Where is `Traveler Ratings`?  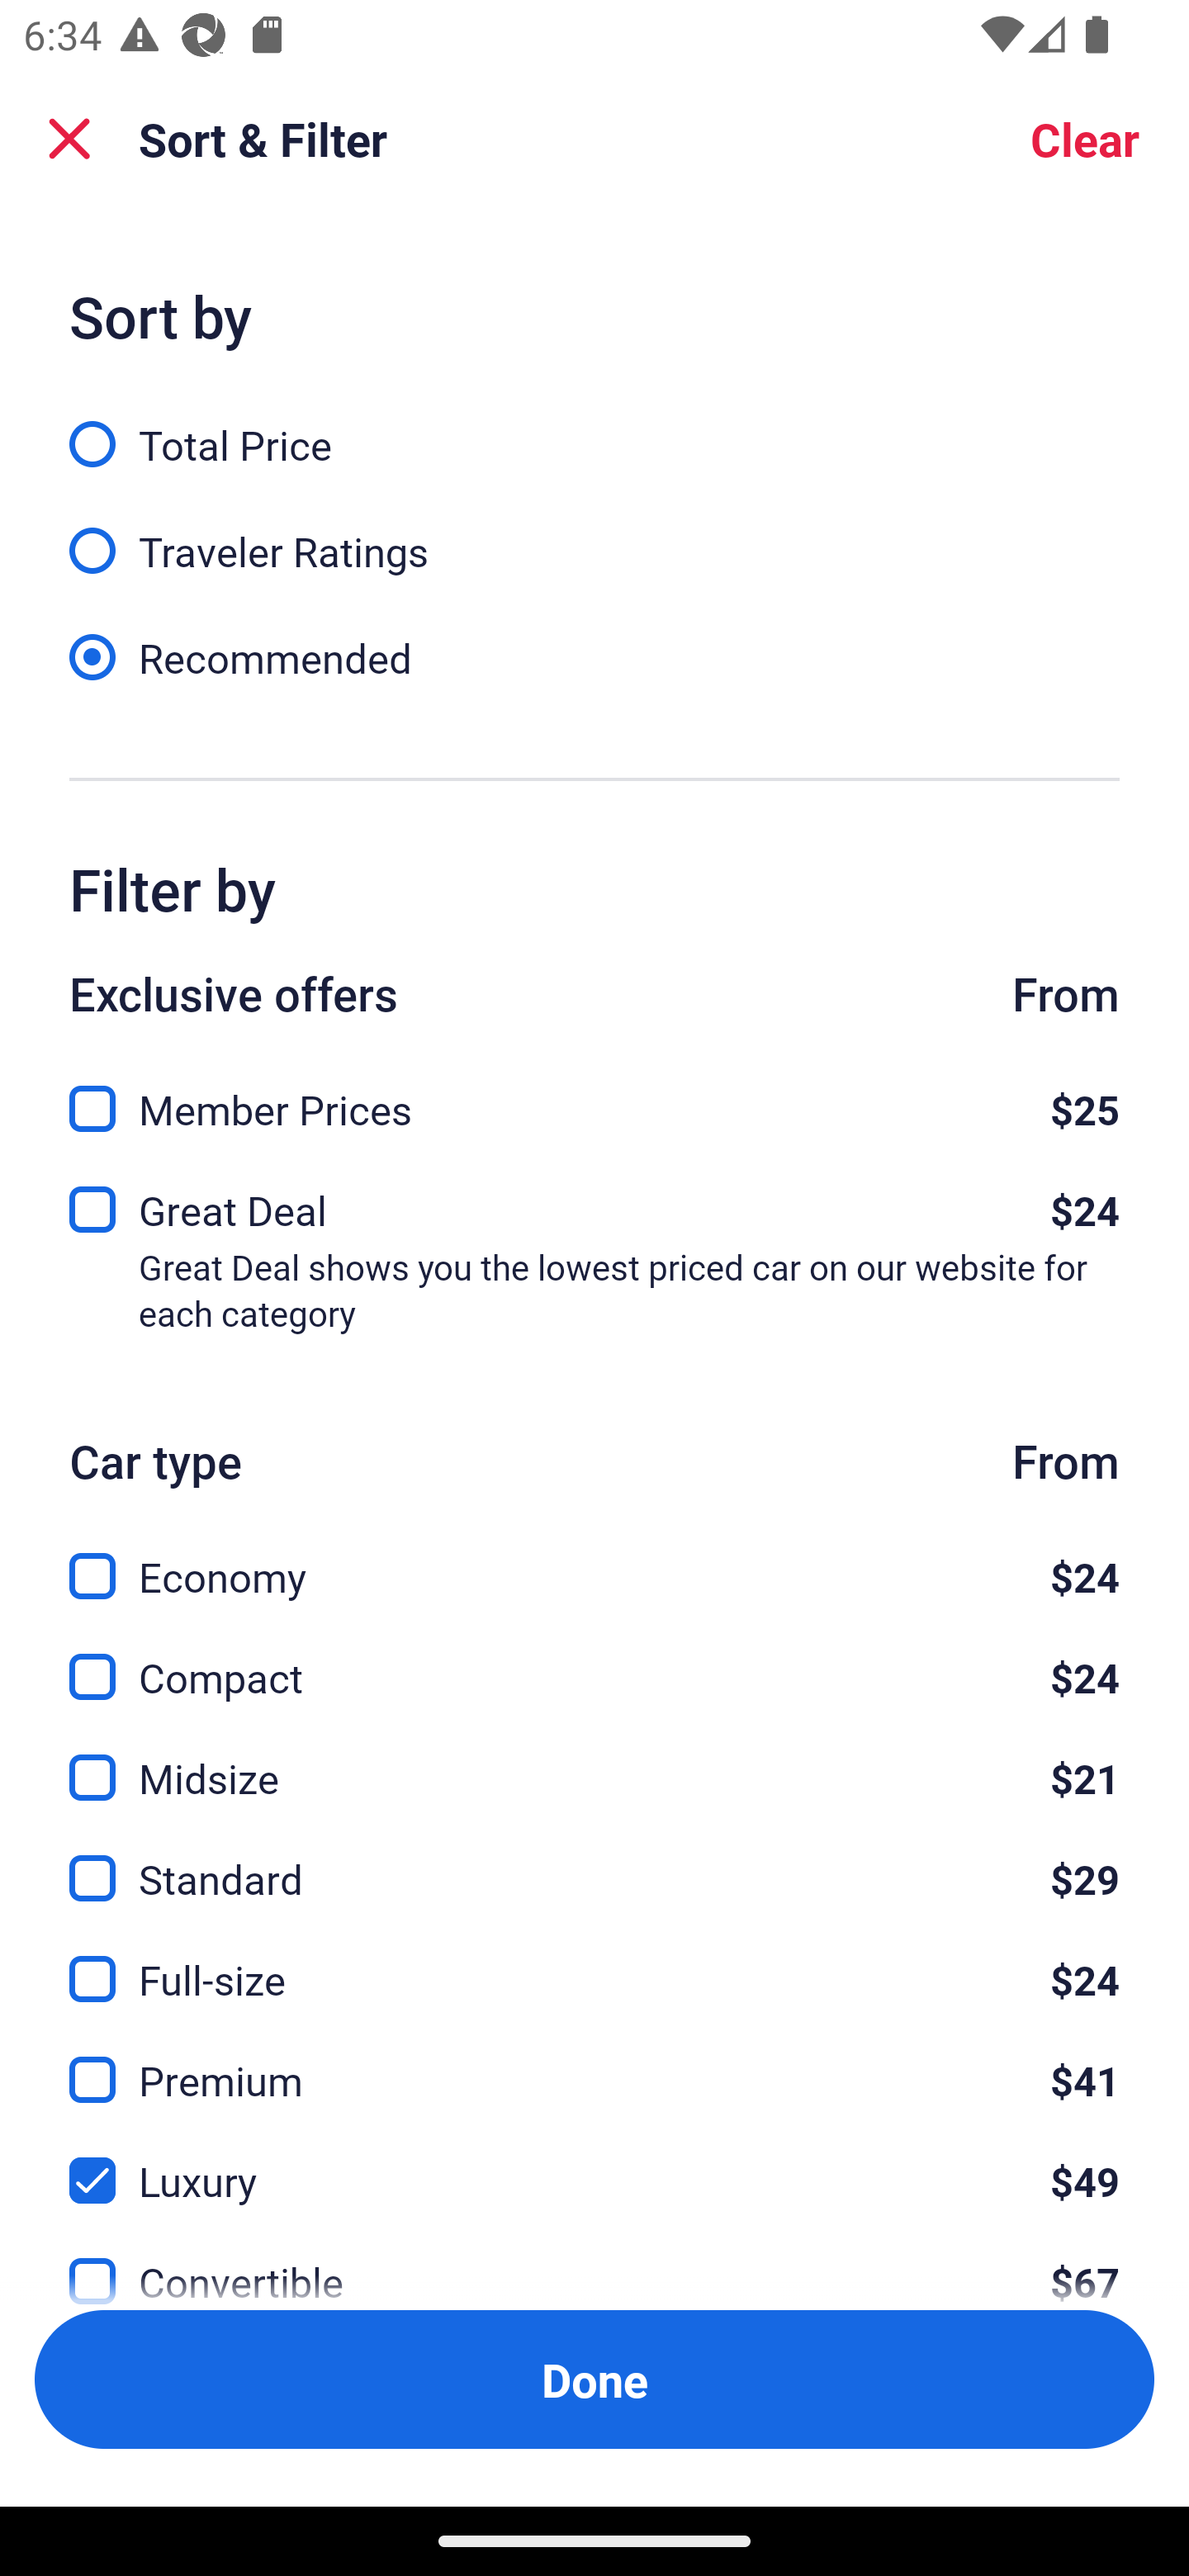
Traveler Ratings is located at coordinates (594, 533).